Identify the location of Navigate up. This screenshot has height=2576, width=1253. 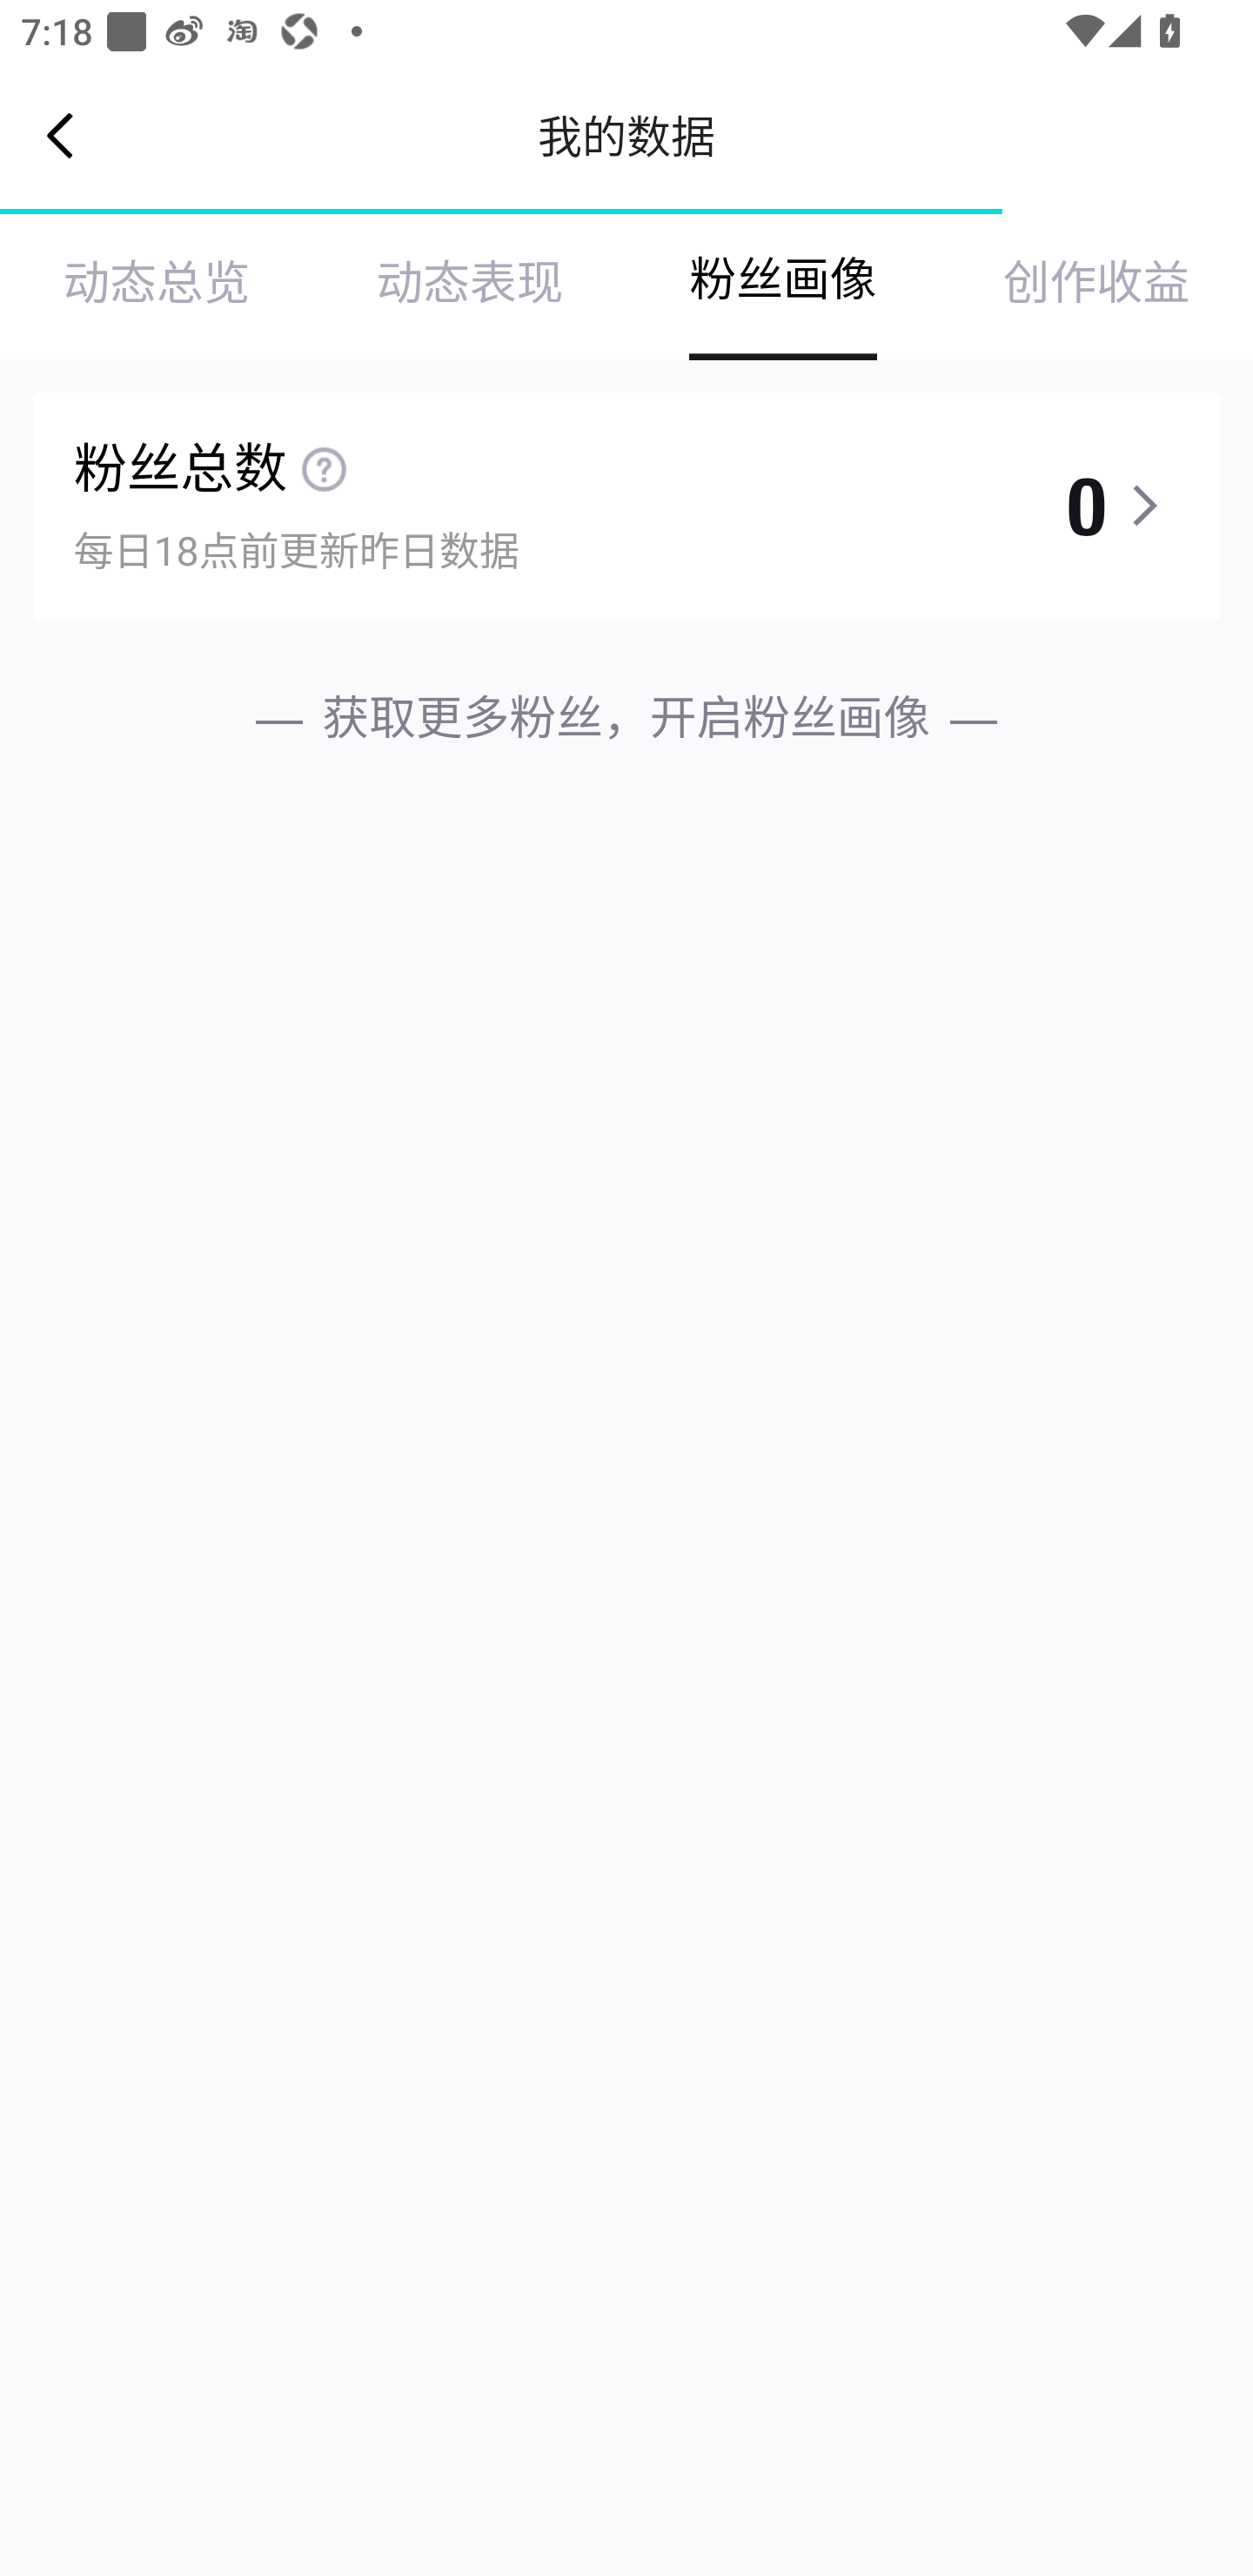
(60, 135).